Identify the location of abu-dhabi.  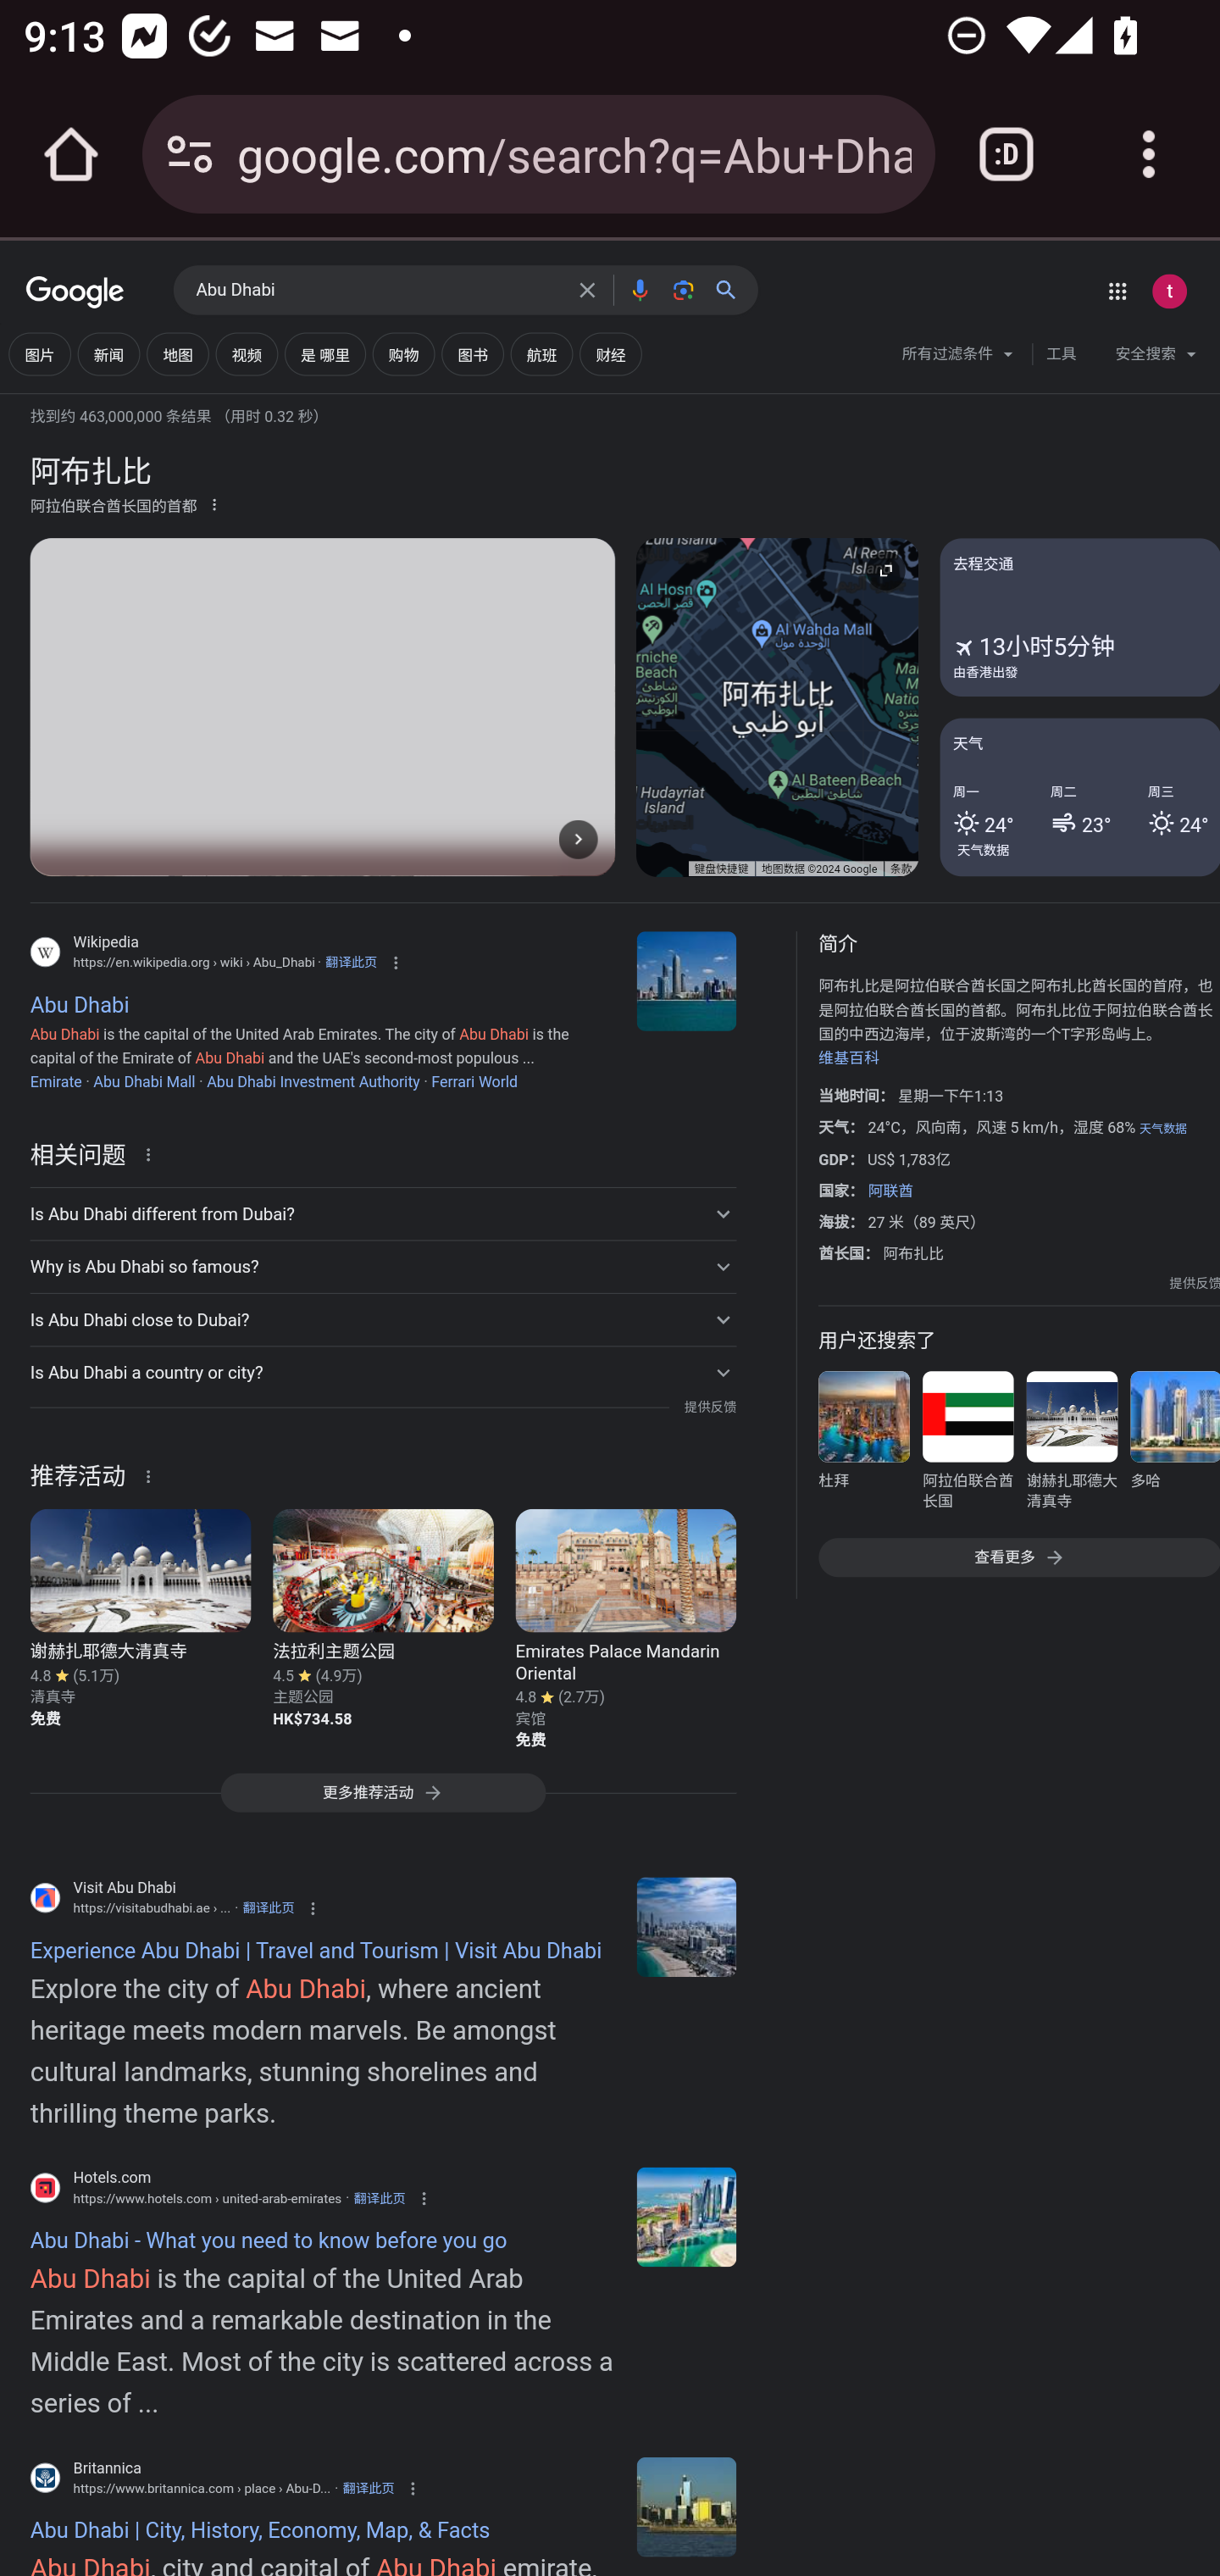
(686, 2217).